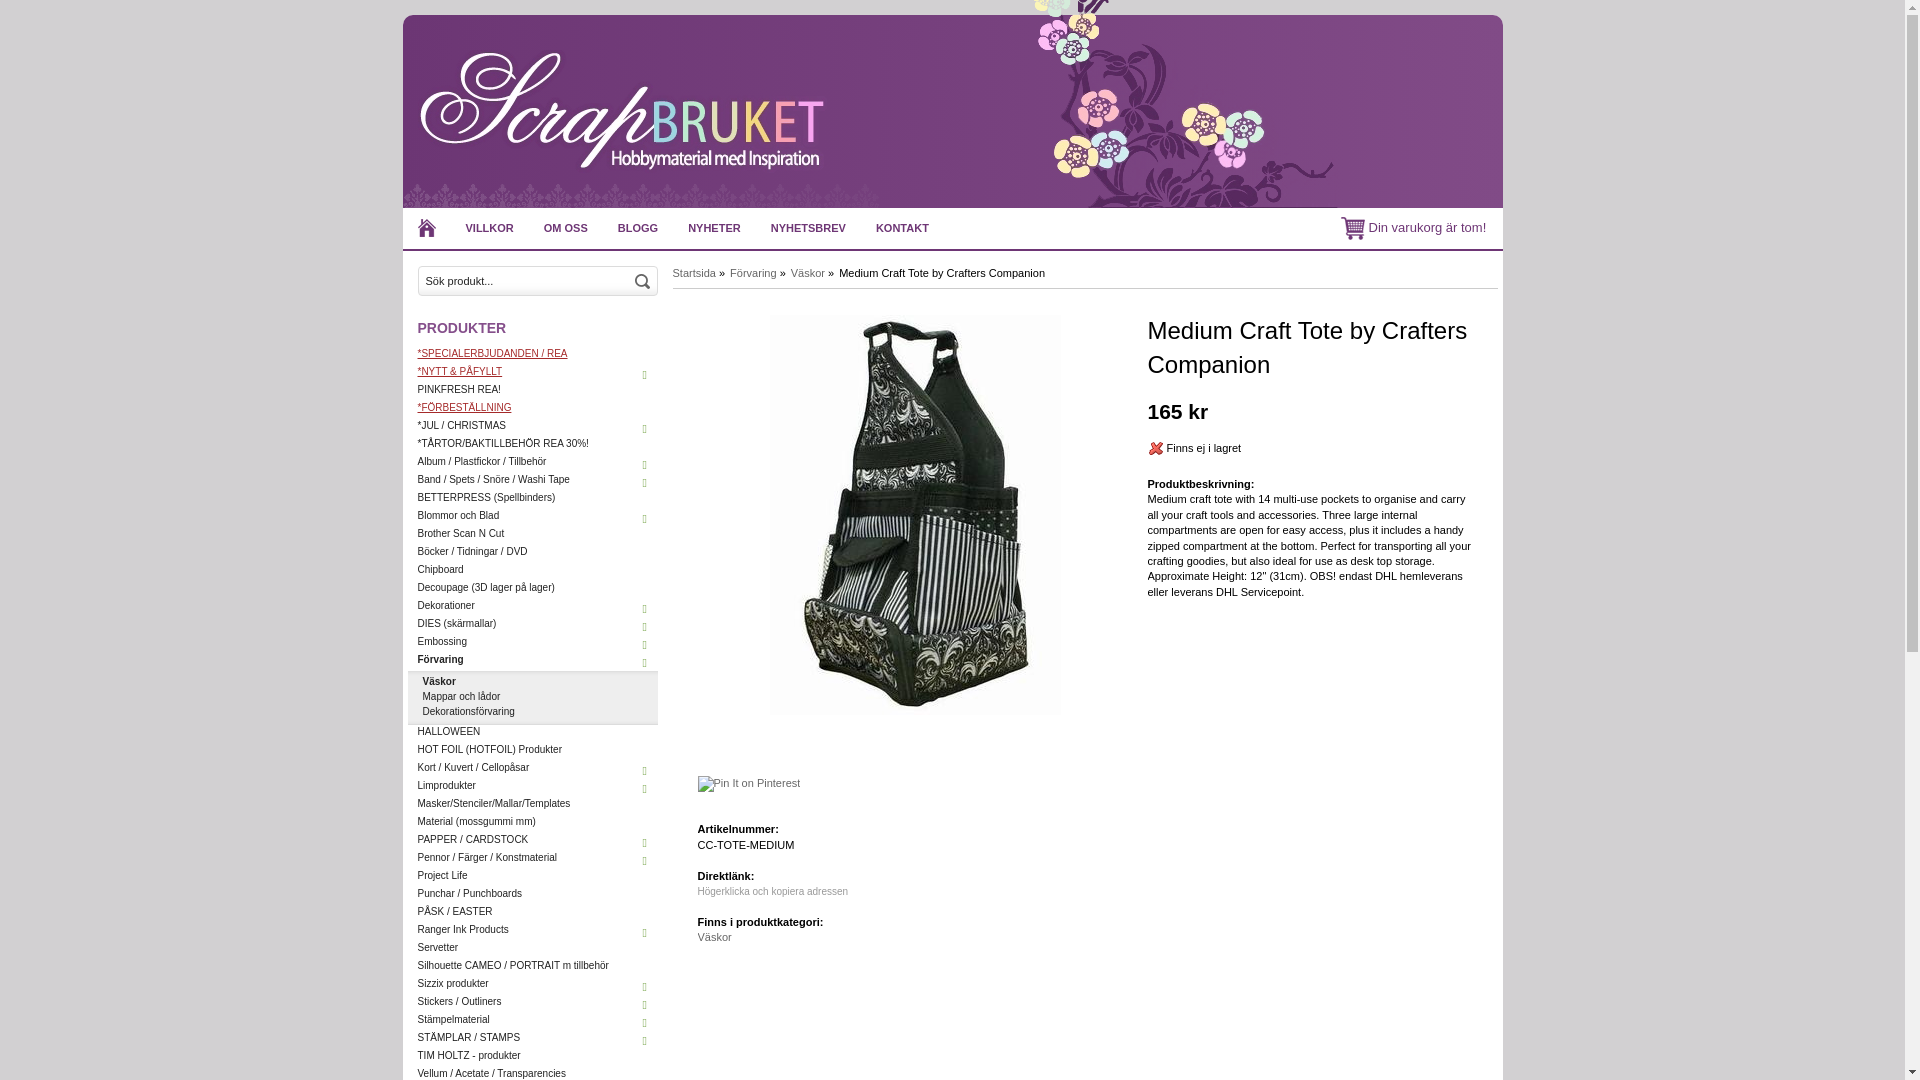  Describe the element at coordinates (425, 228) in the screenshot. I see `Tillbaka till startsidan` at that location.